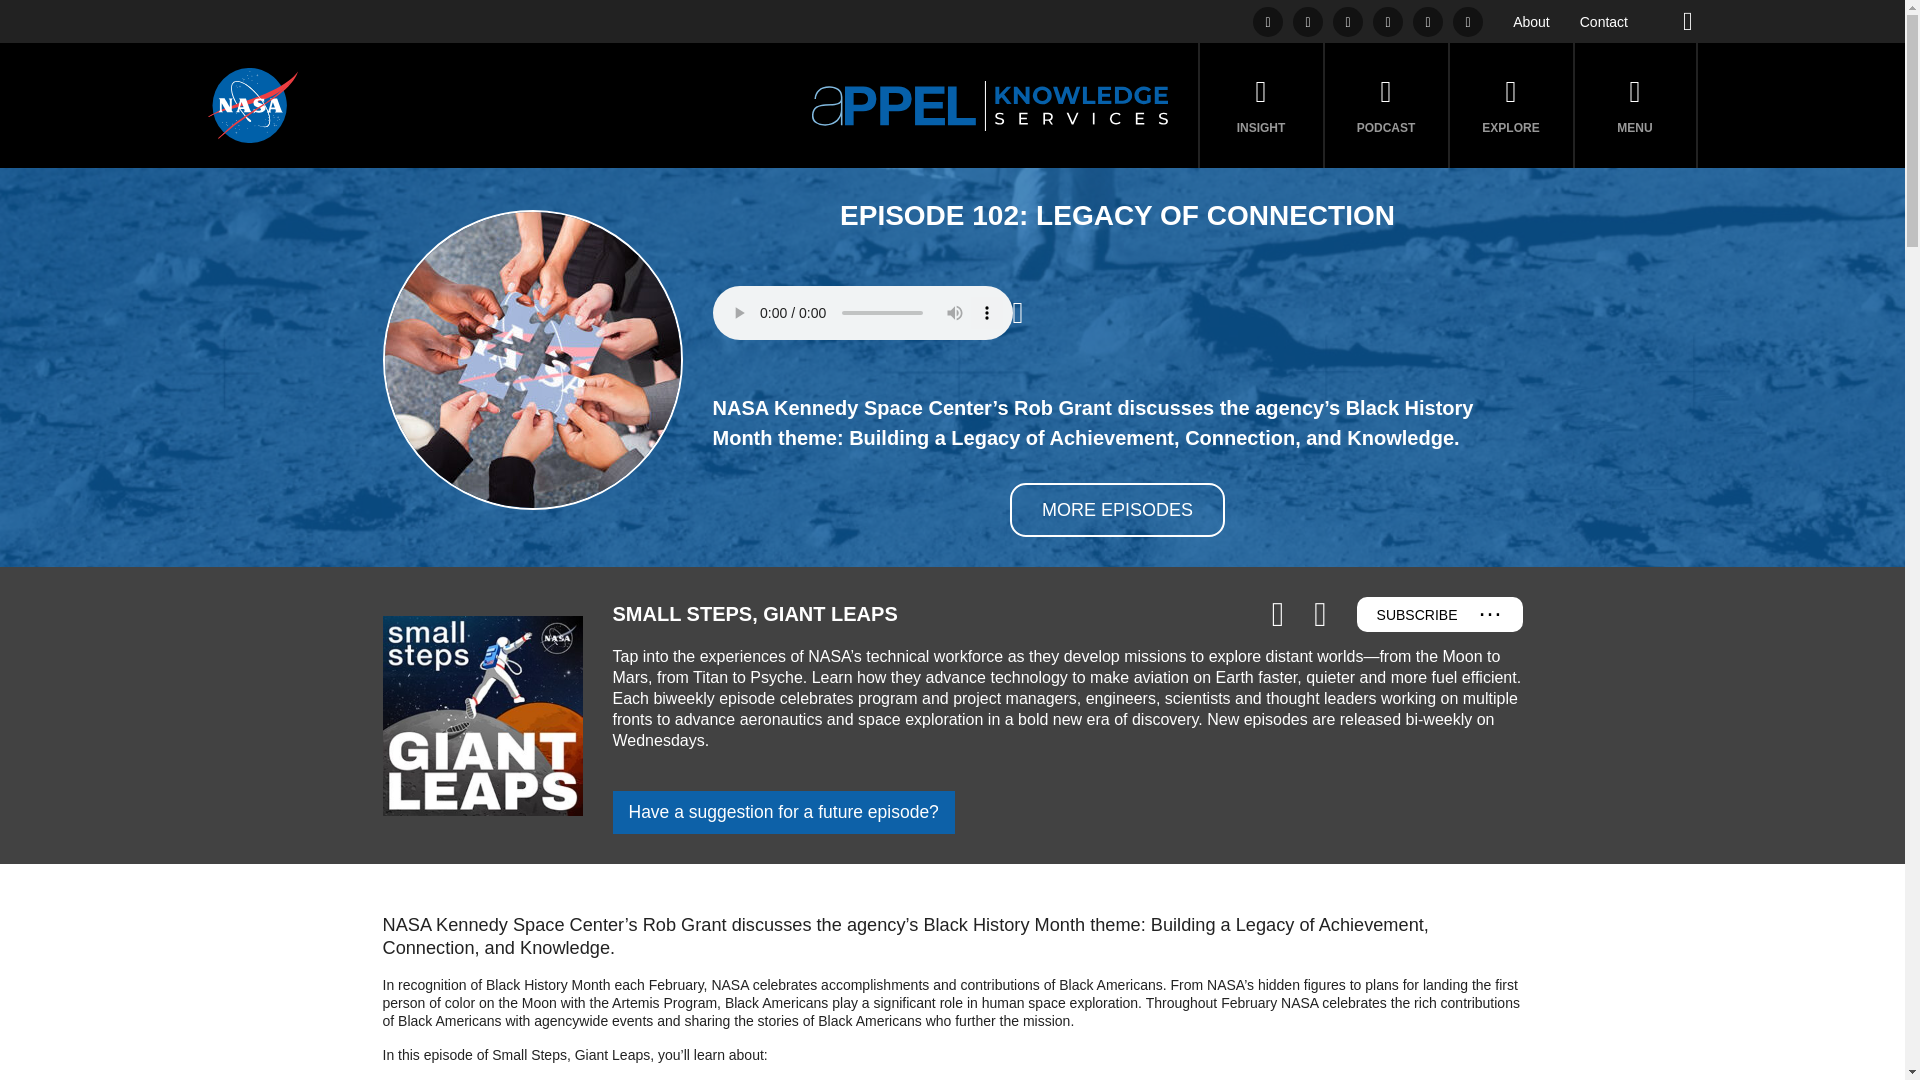 Image resolution: width=1920 pixels, height=1080 pixels. I want to click on Interact with NASA APPEL on Twitter, so click(1307, 20).